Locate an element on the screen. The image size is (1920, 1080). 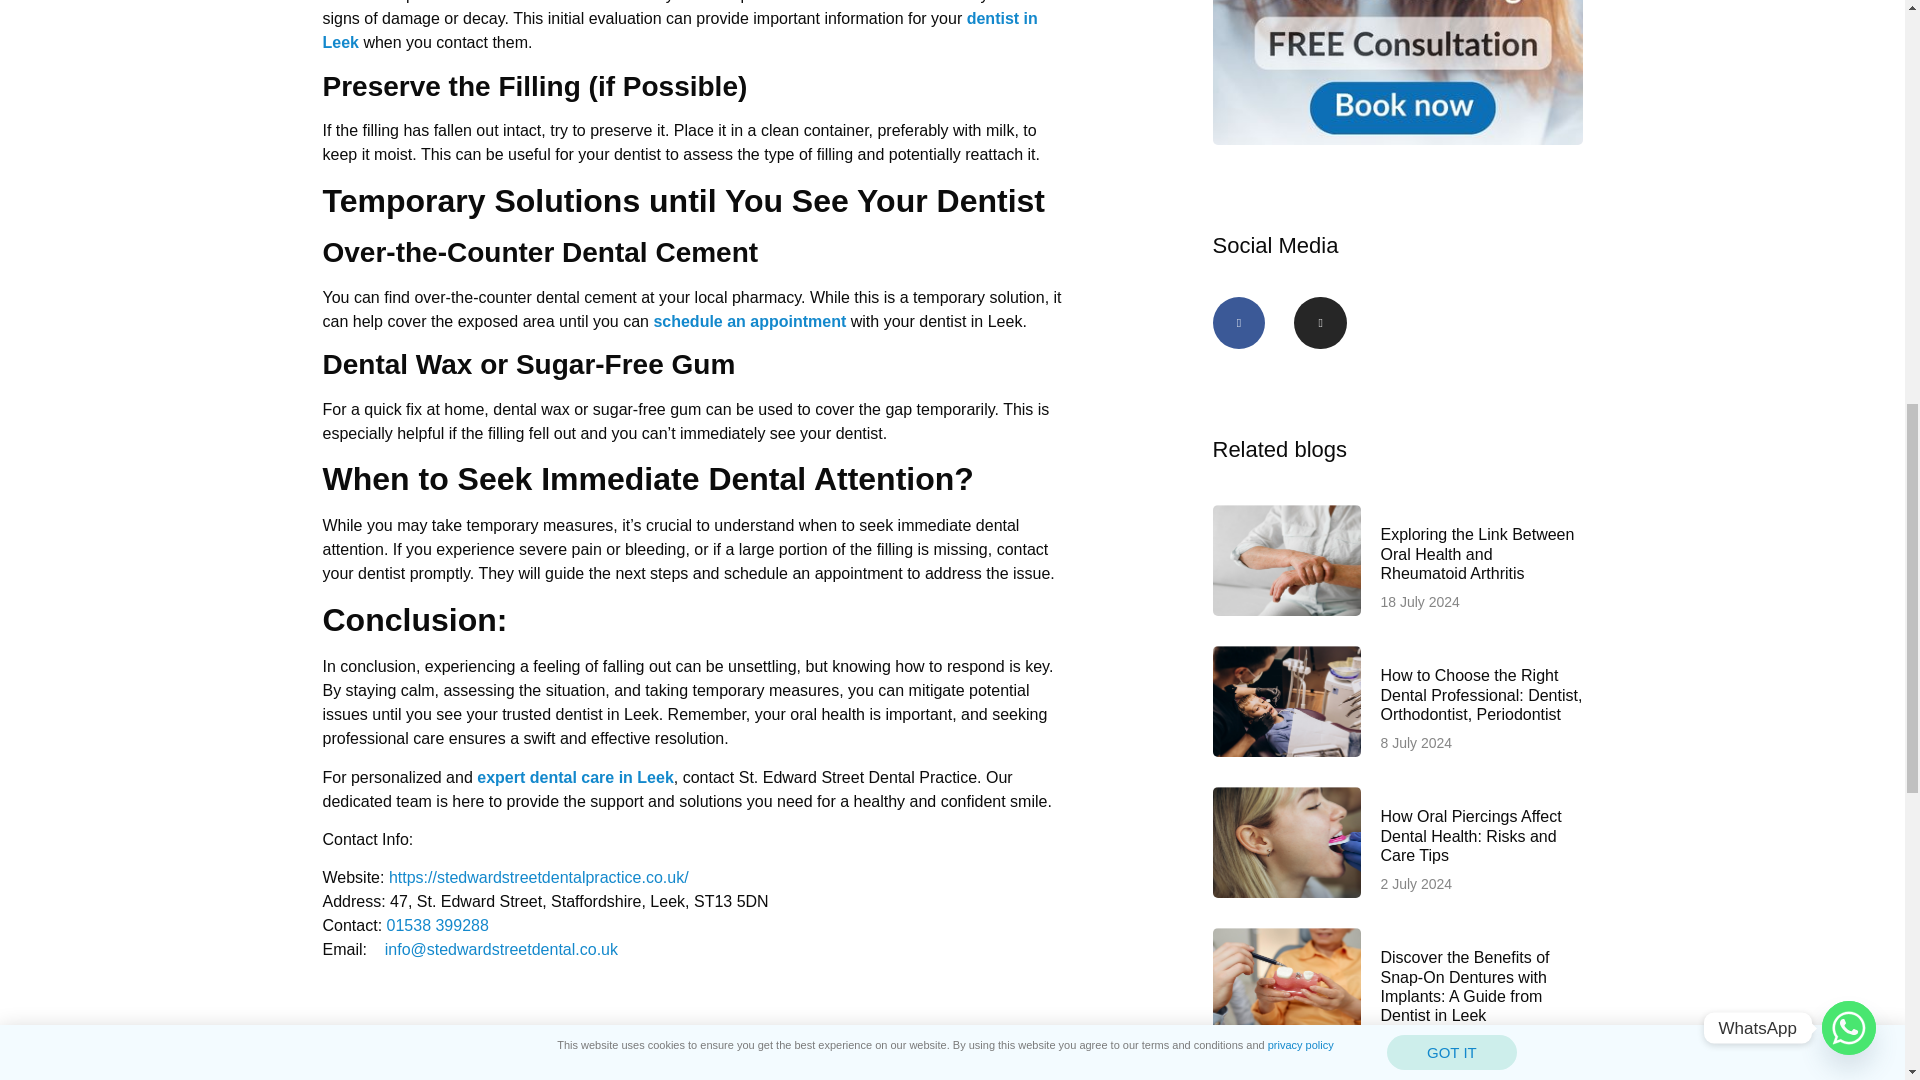
expert dental care in Leek is located at coordinates (574, 776).